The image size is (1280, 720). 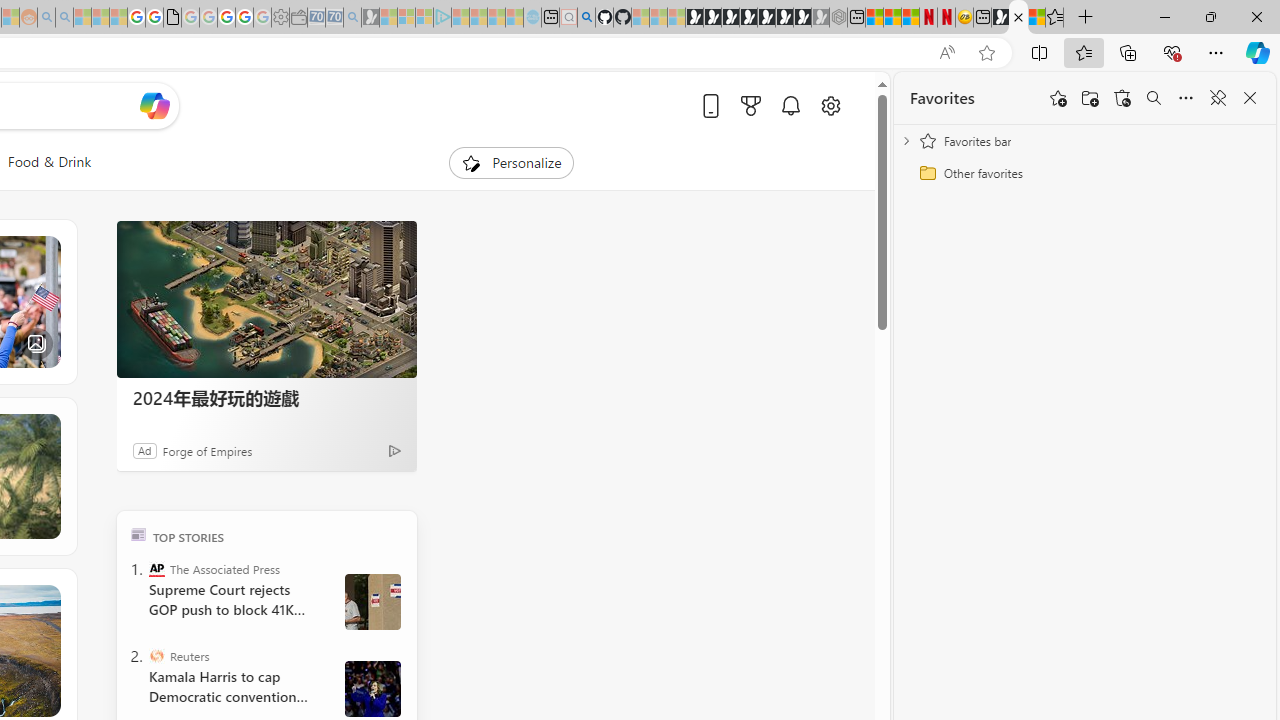 I want to click on World - MSN, so click(x=1018, y=18).